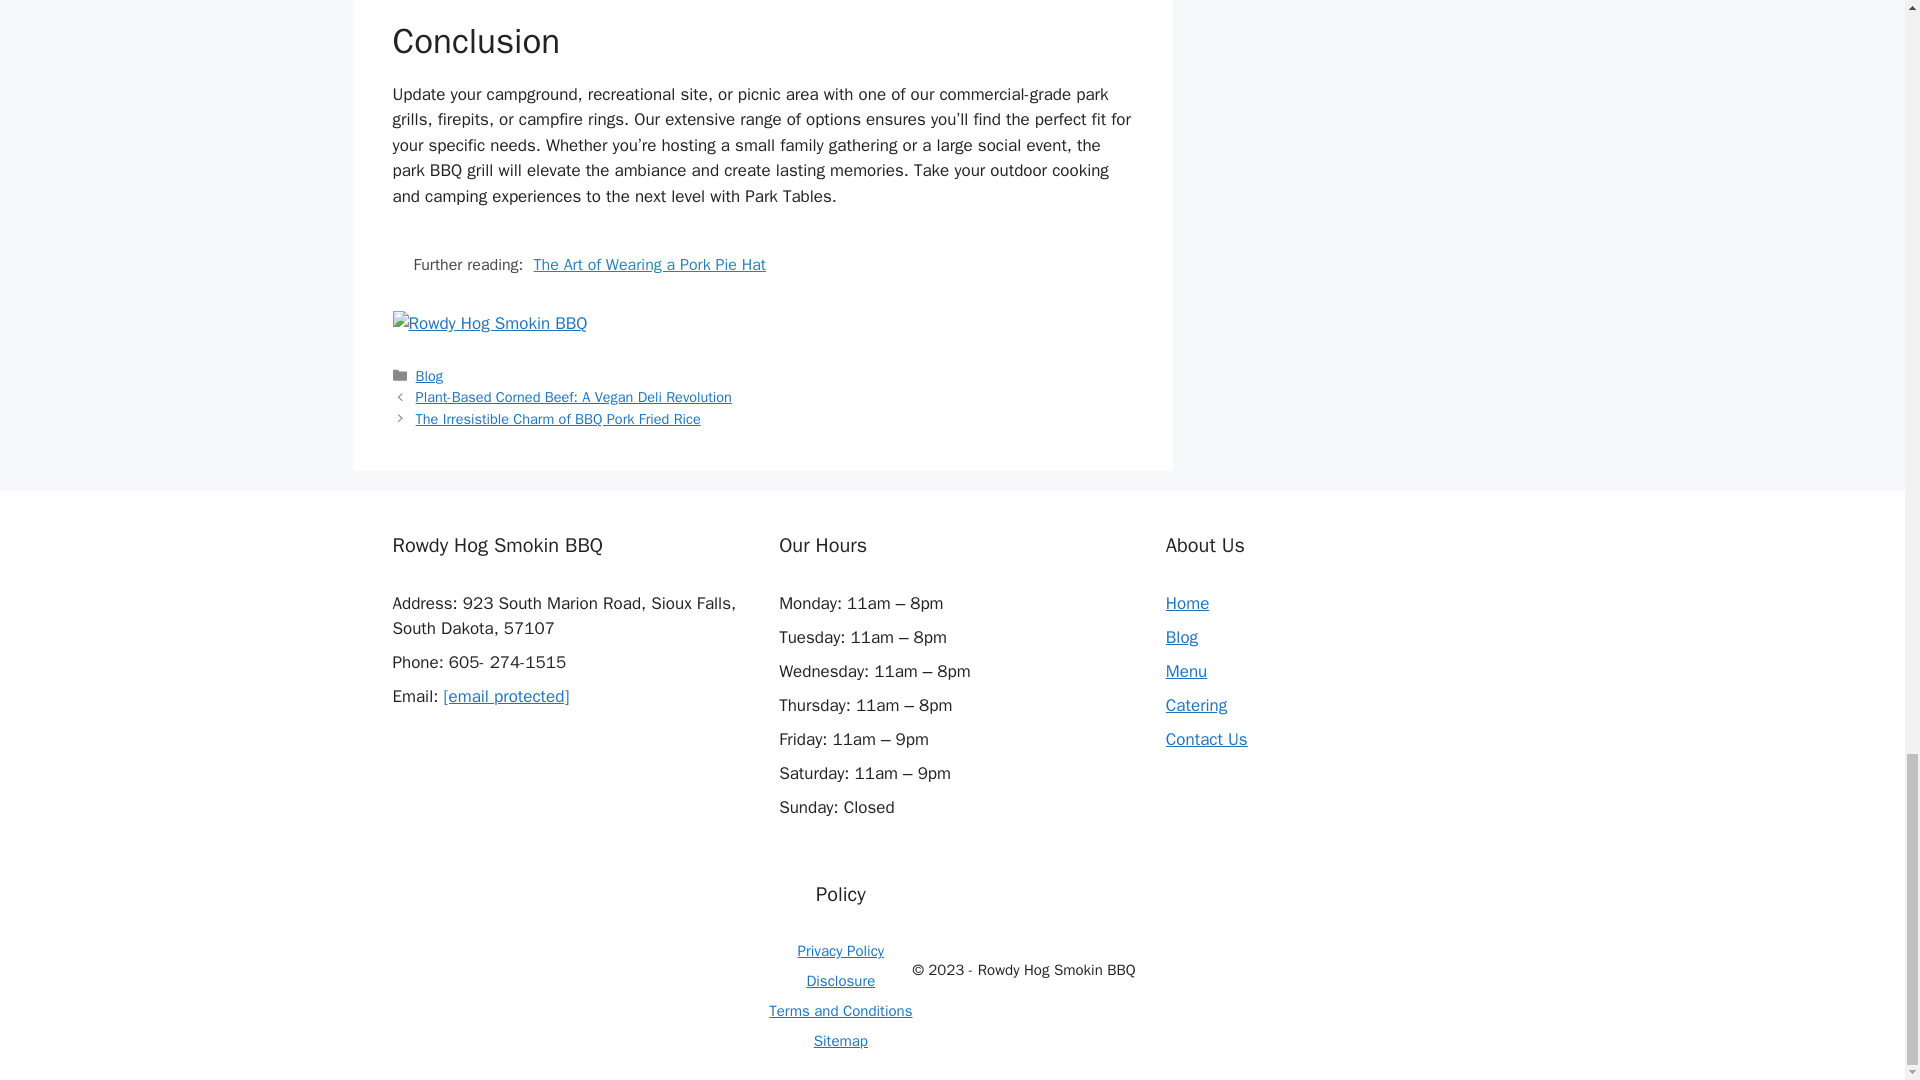 The height and width of the screenshot is (1080, 1920). Describe the element at coordinates (842, 950) in the screenshot. I see `Privacy Policy` at that location.